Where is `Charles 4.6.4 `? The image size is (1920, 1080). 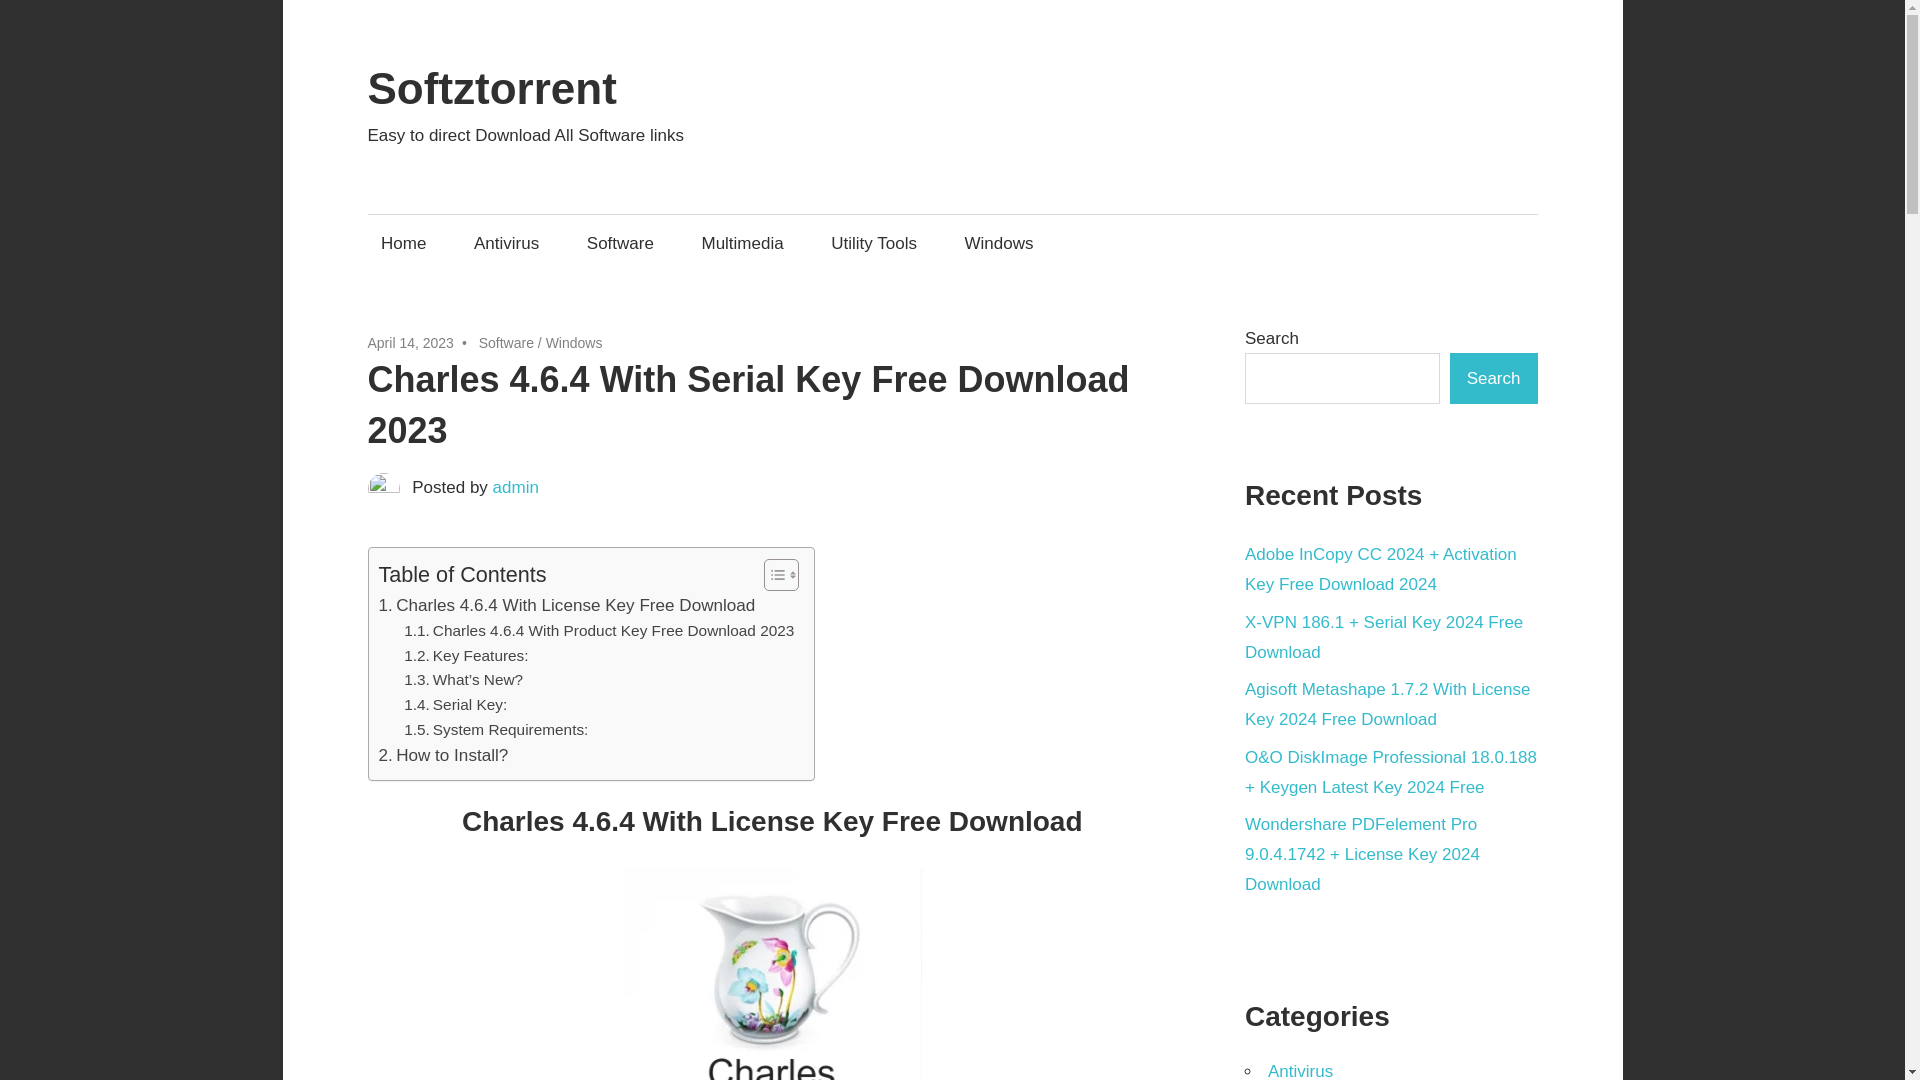
Charles 4.6.4  is located at coordinates (772, 974).